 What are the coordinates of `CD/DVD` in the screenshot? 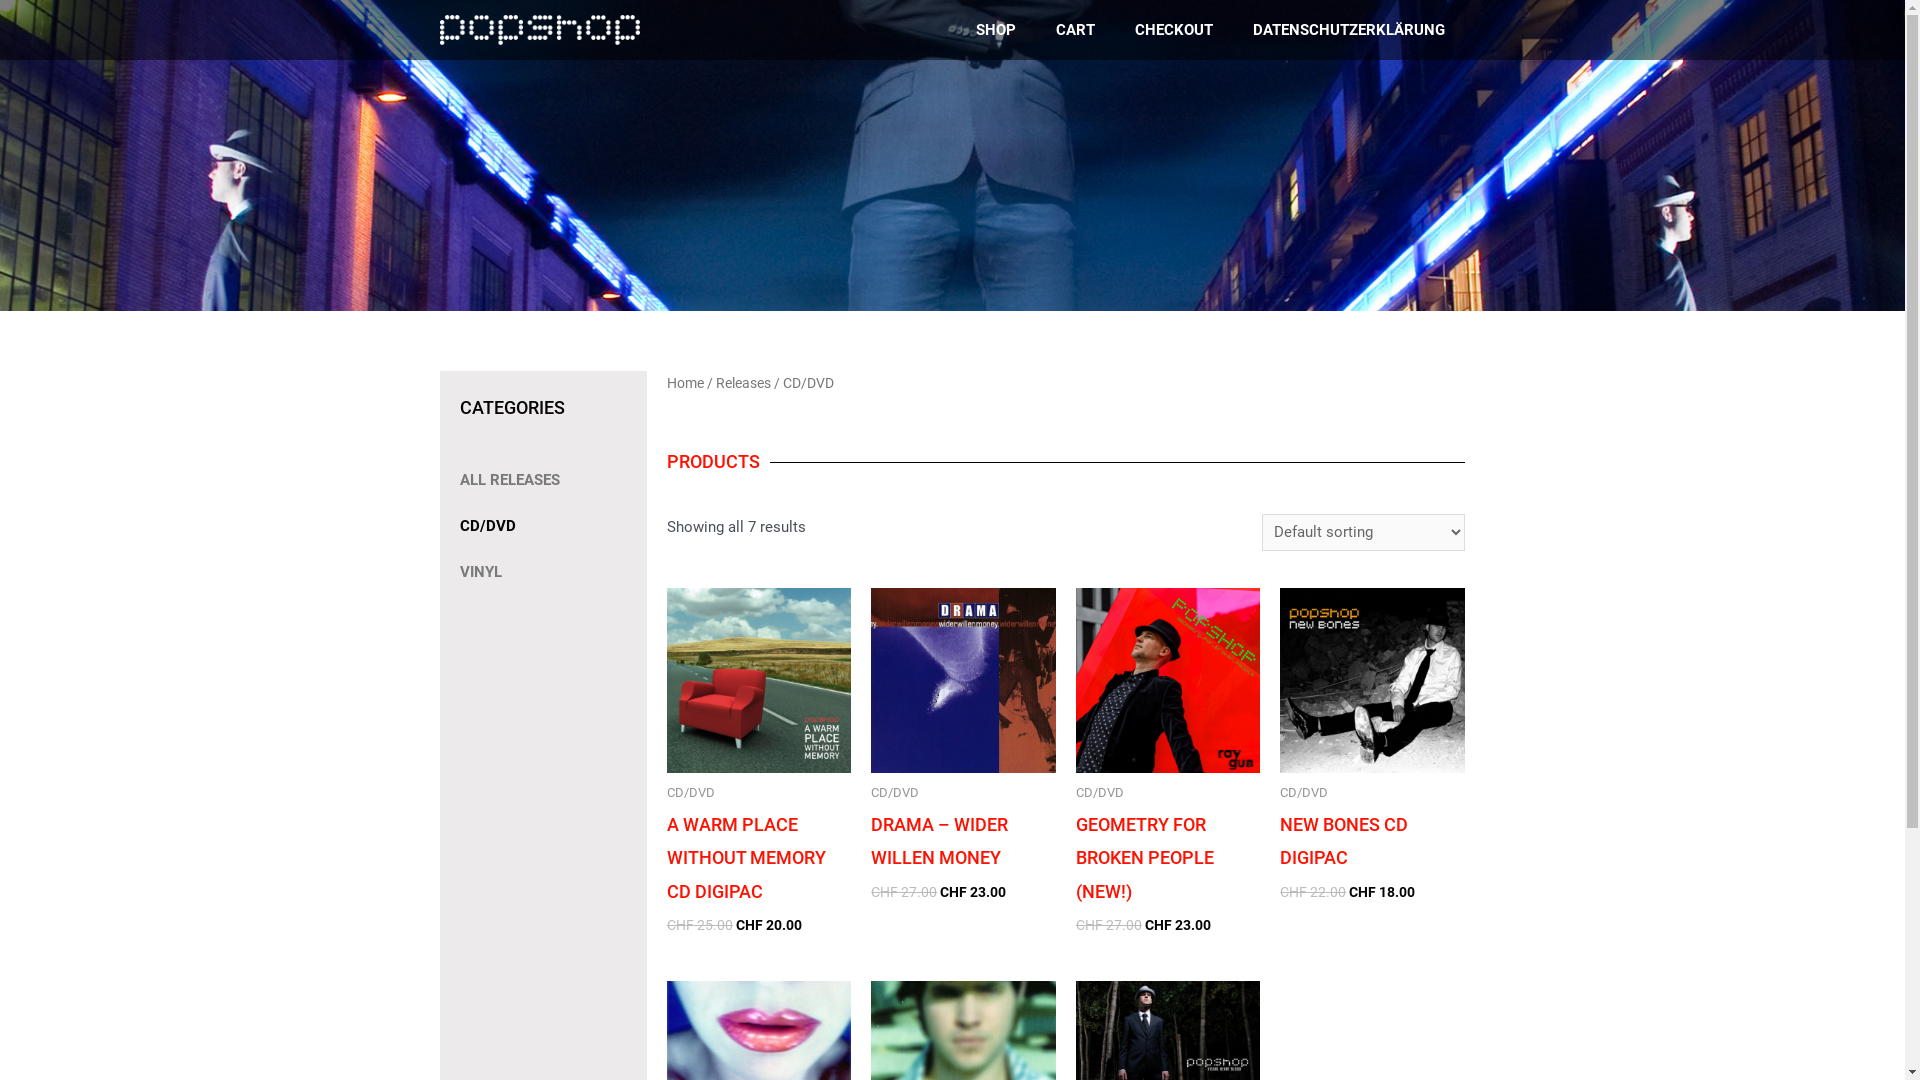 It's located at (534, 526).